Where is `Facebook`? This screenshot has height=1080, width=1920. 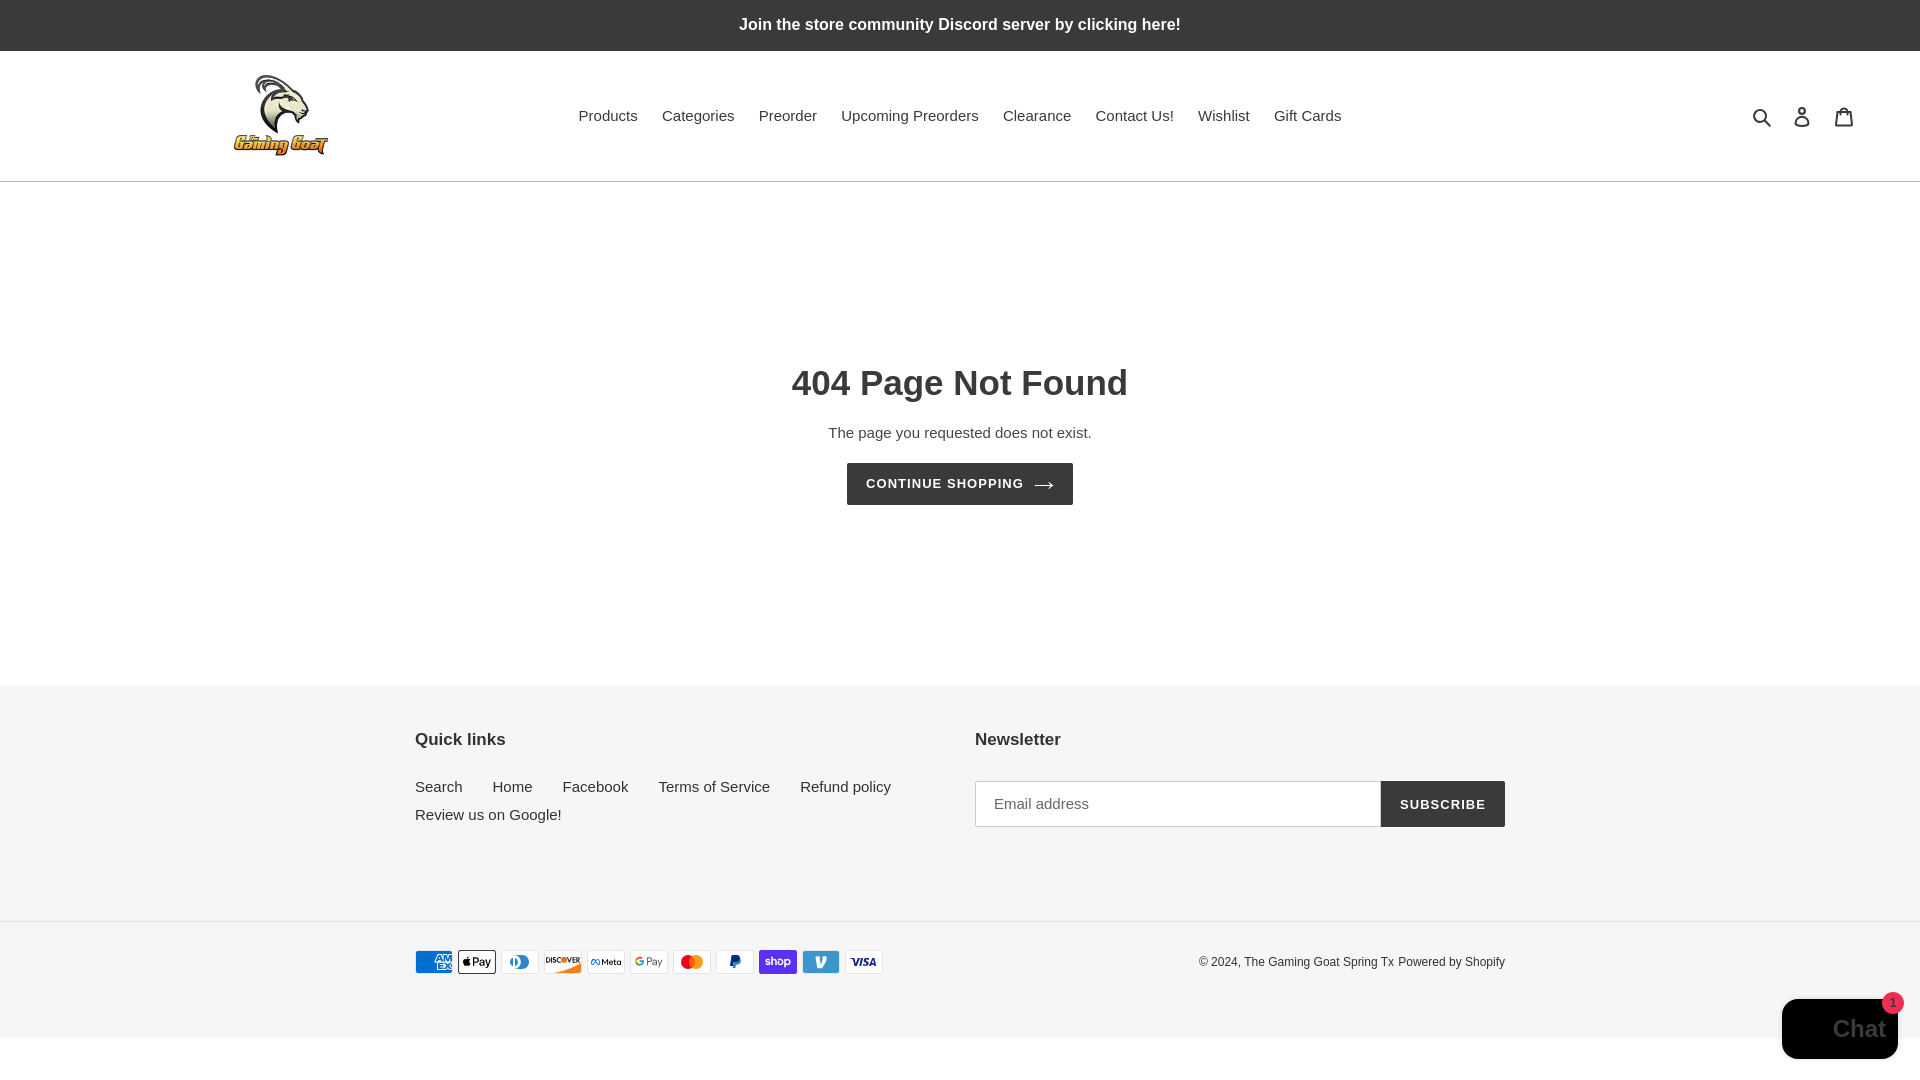 Facebook is located at coordinates (596, 786).